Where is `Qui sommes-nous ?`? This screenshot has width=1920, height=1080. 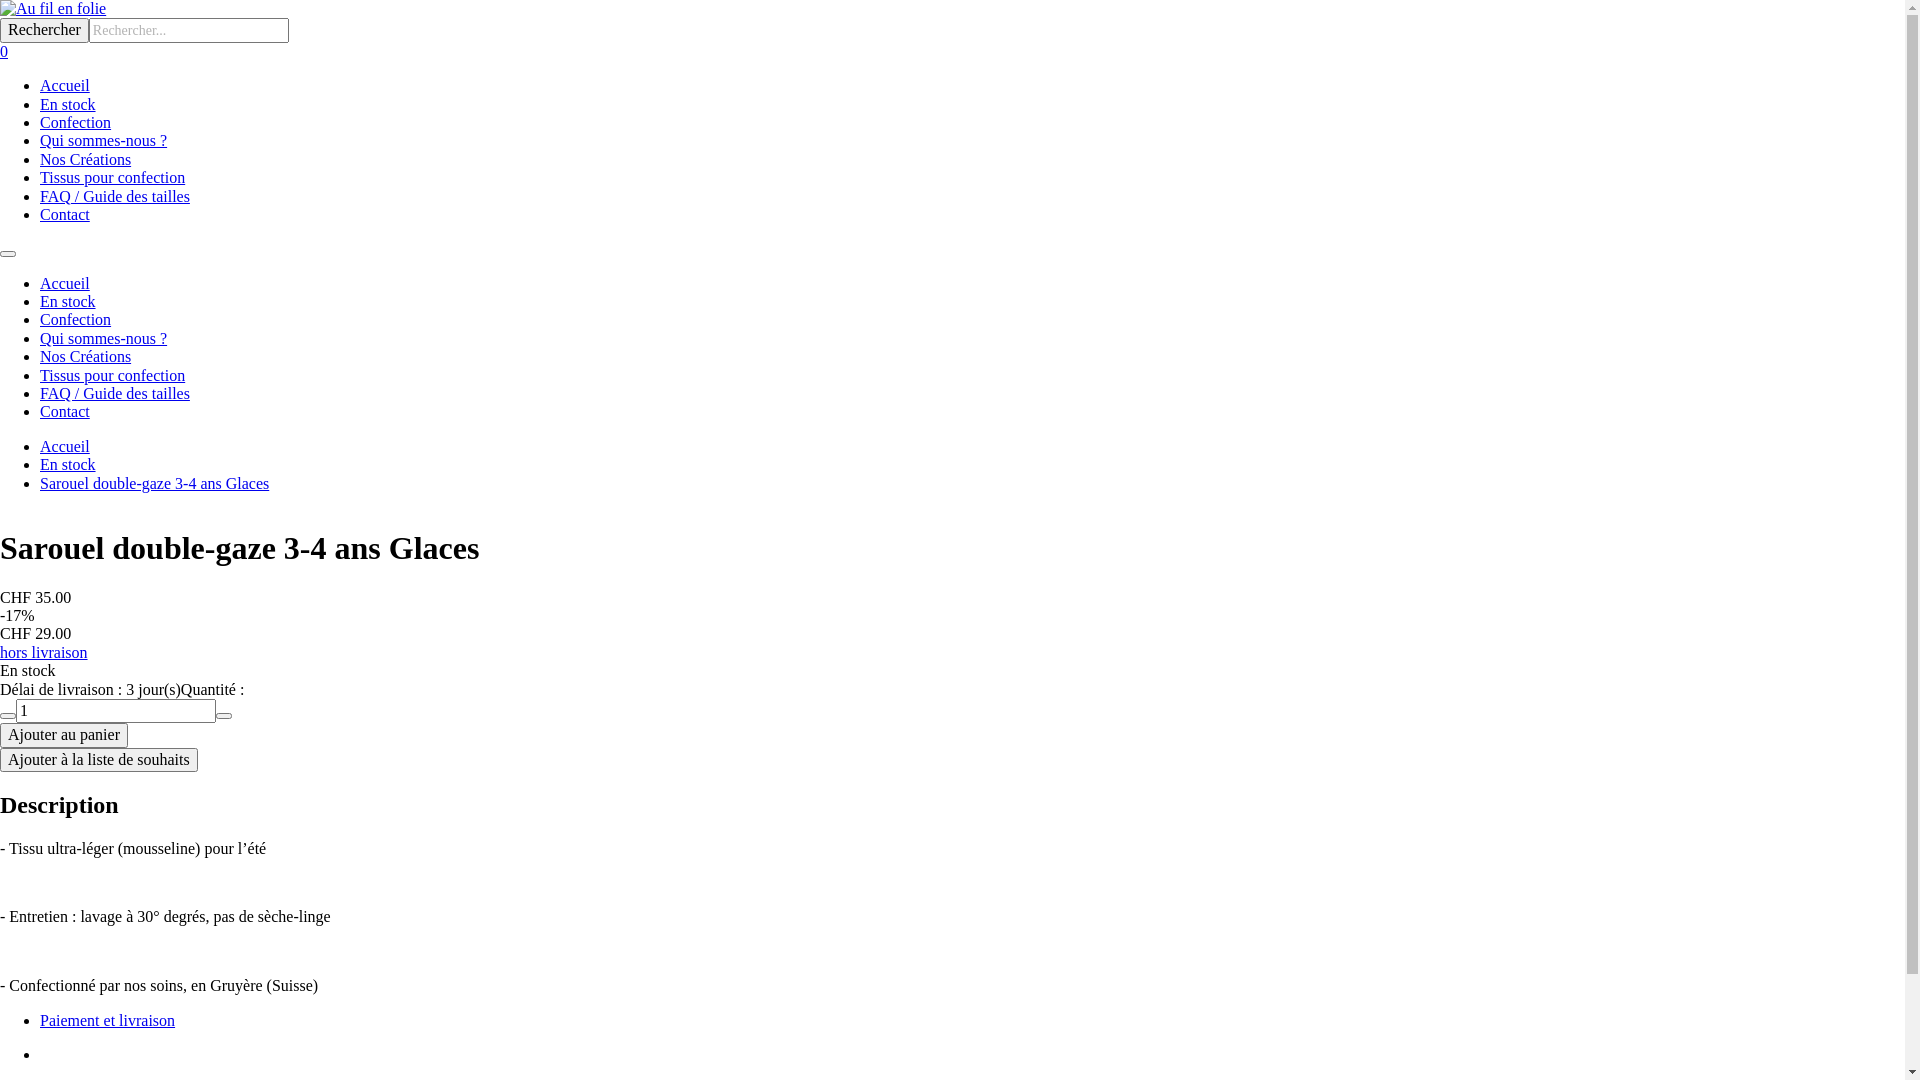
Qui sommes-nous ? is located at coordinates (104, 140).